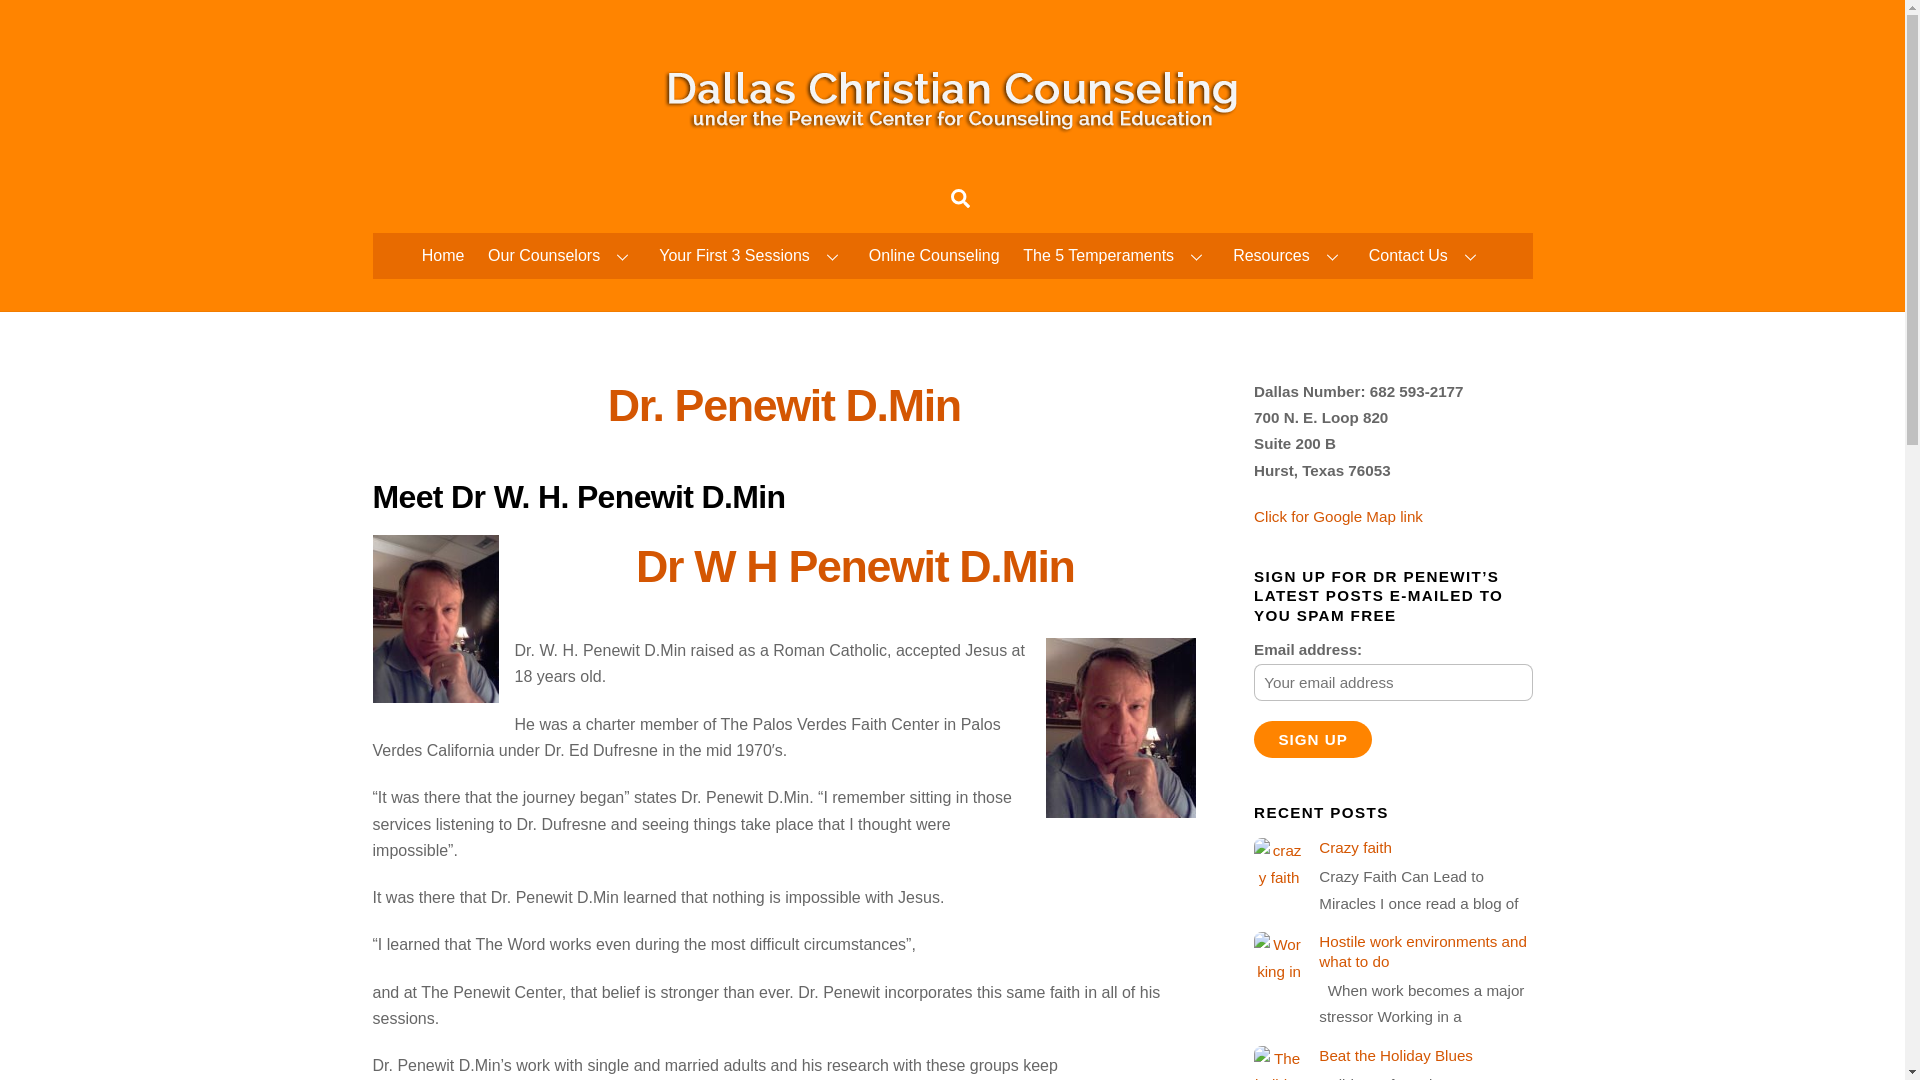 The width and height of the screenshot is (1920, 1080). I want to click on Contact Us, so click(1426, 256).